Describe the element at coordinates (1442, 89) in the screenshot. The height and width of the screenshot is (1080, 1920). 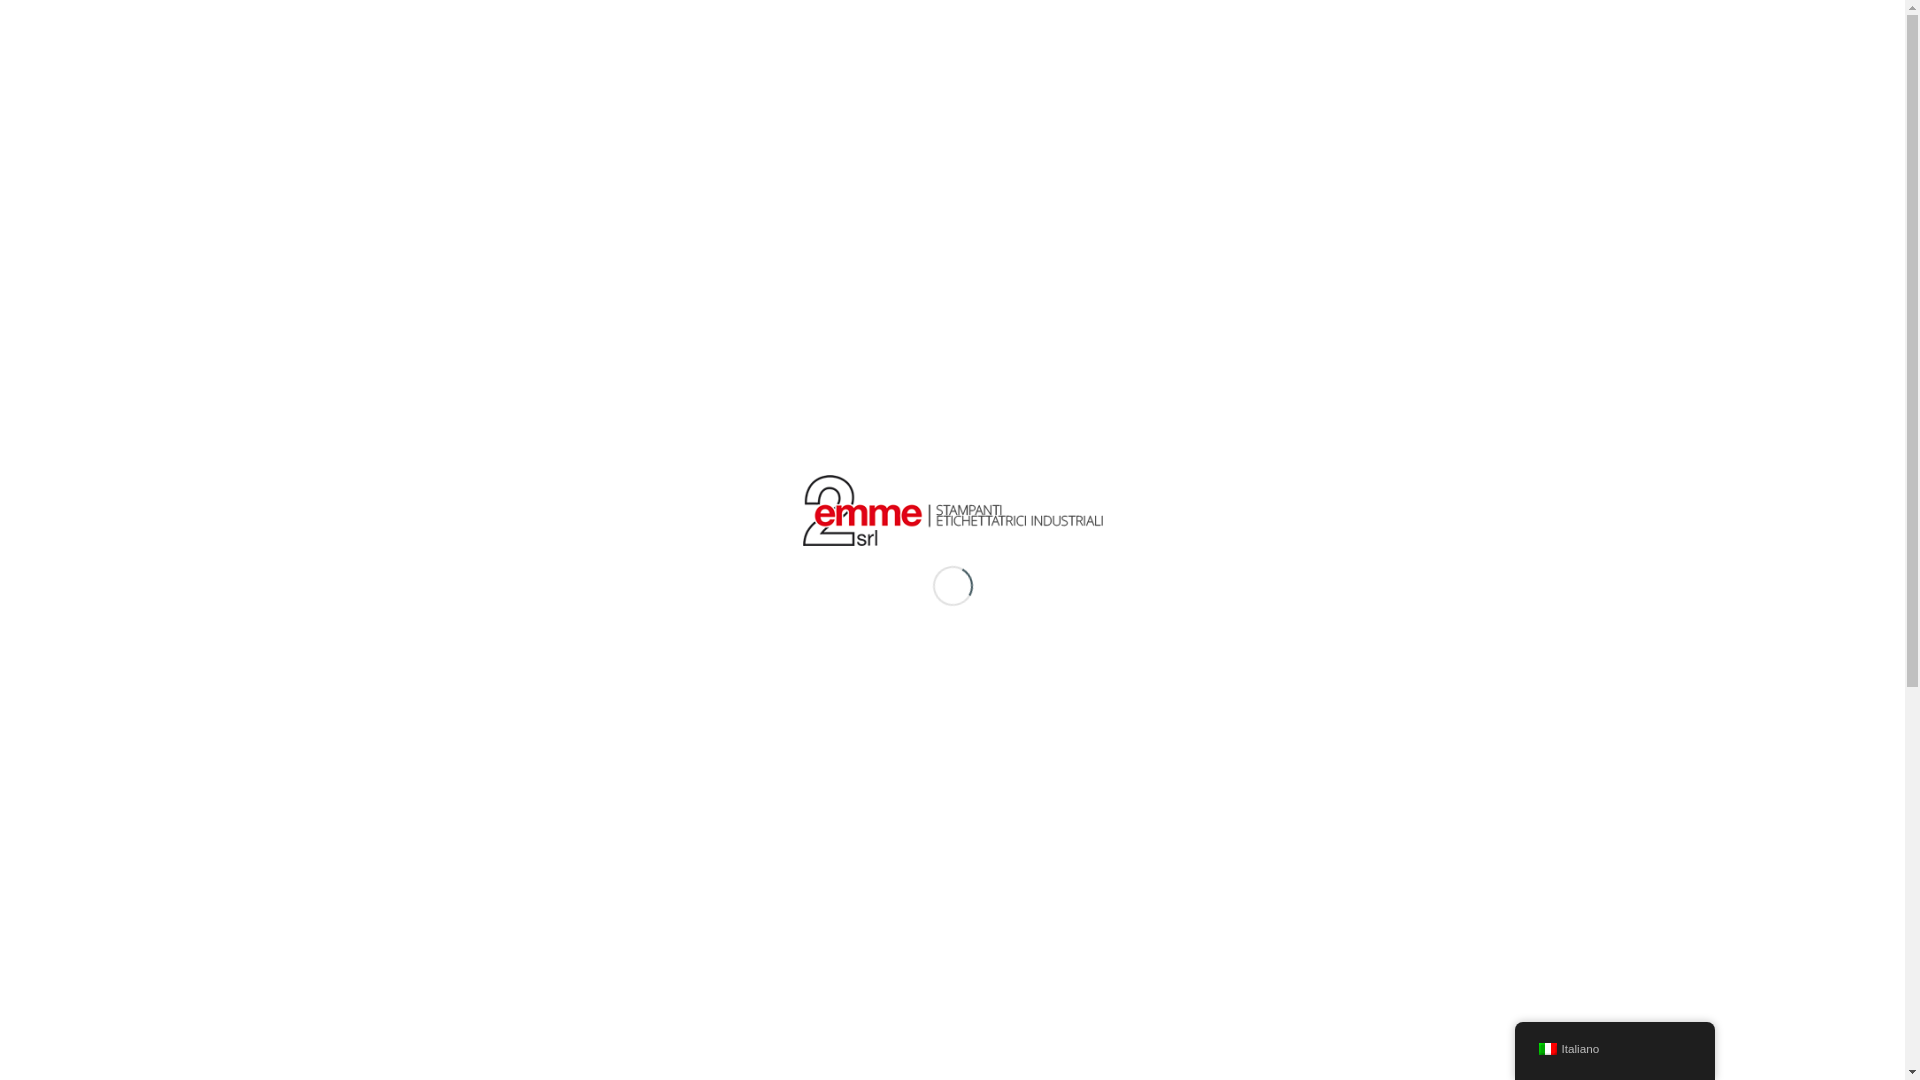
I see `CATALOGO` at that location.